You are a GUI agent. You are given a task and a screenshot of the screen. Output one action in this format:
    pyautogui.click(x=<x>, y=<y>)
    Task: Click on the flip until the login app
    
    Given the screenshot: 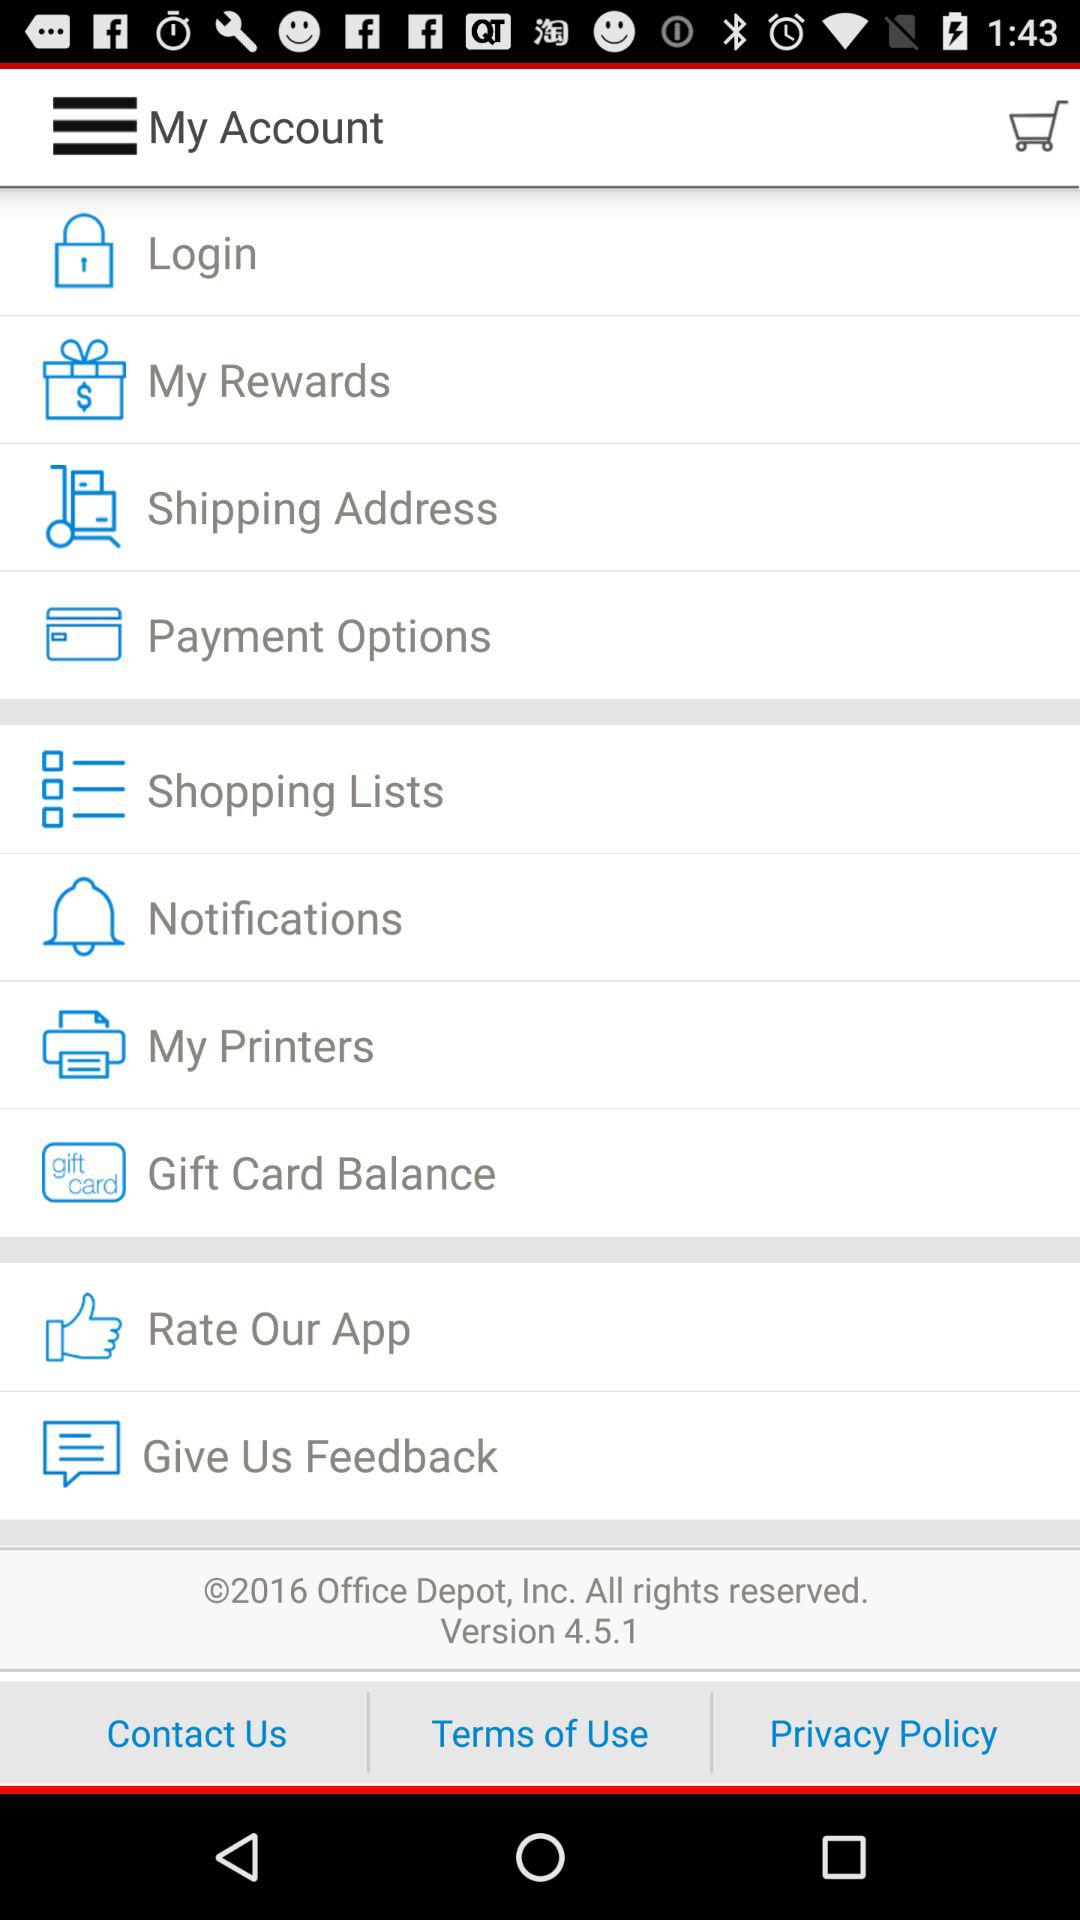 What is the action you would take?
    pyautogui.click(x=540, y=252)
    